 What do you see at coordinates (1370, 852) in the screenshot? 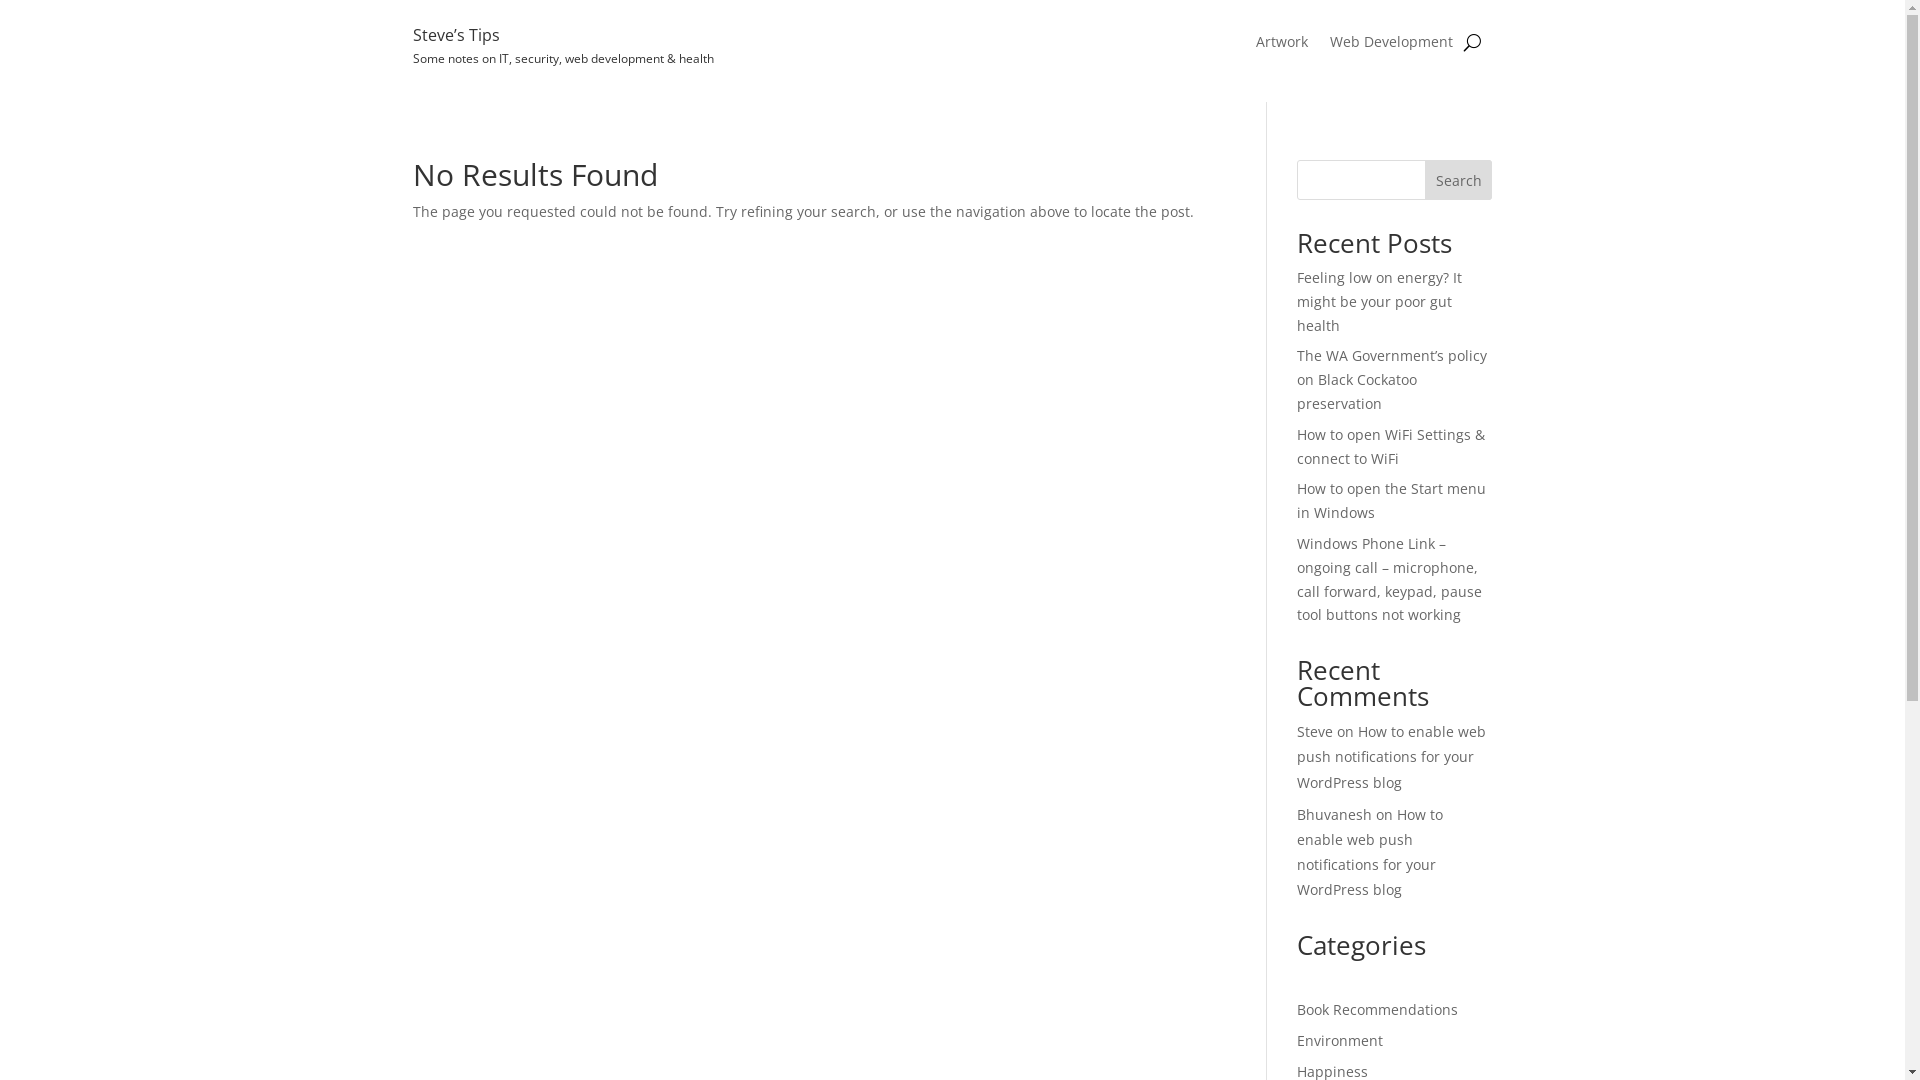
I see `How to enable web push notifications for your WordPress blog` at bounding box center [1370, 852].